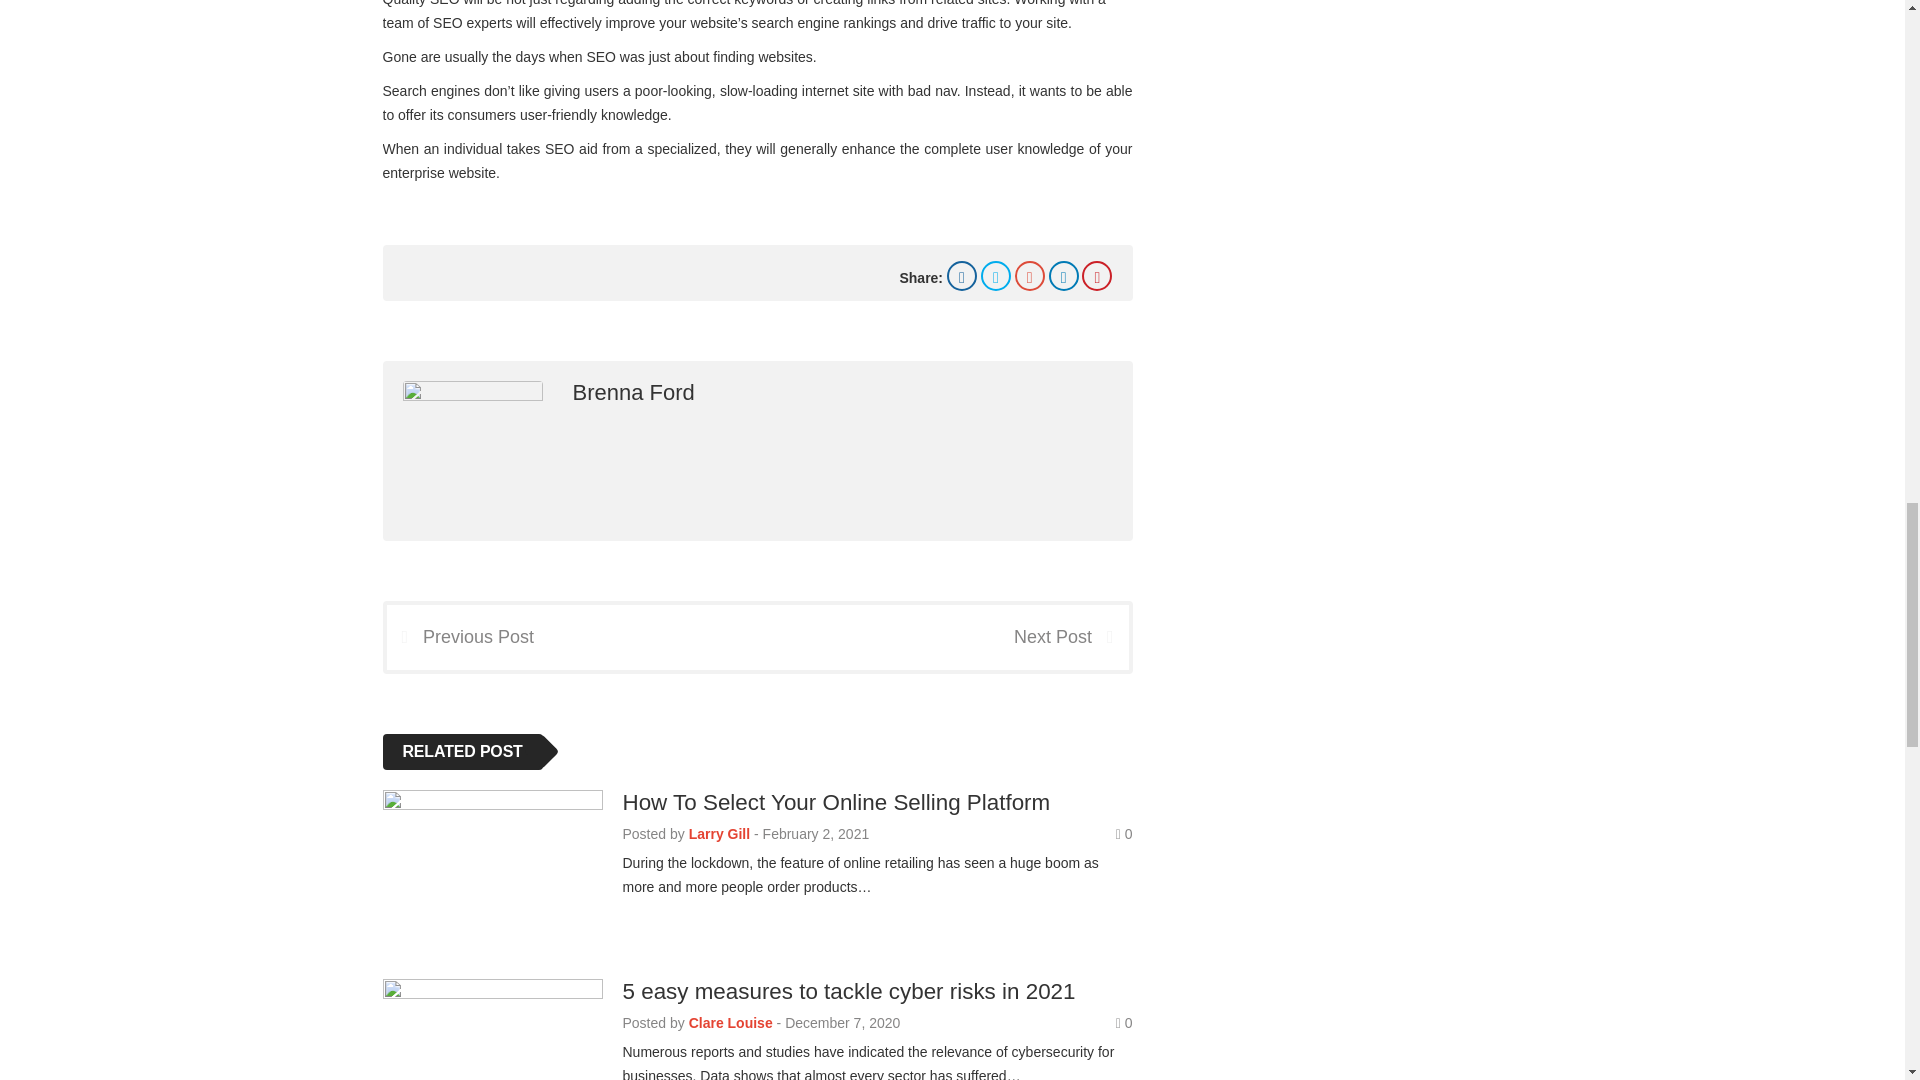 The image size is (1920, 1080). What do you see at coordinates (459, 636) in the screenshot?
I see `Previous Post` at bounding box center [459, 636].